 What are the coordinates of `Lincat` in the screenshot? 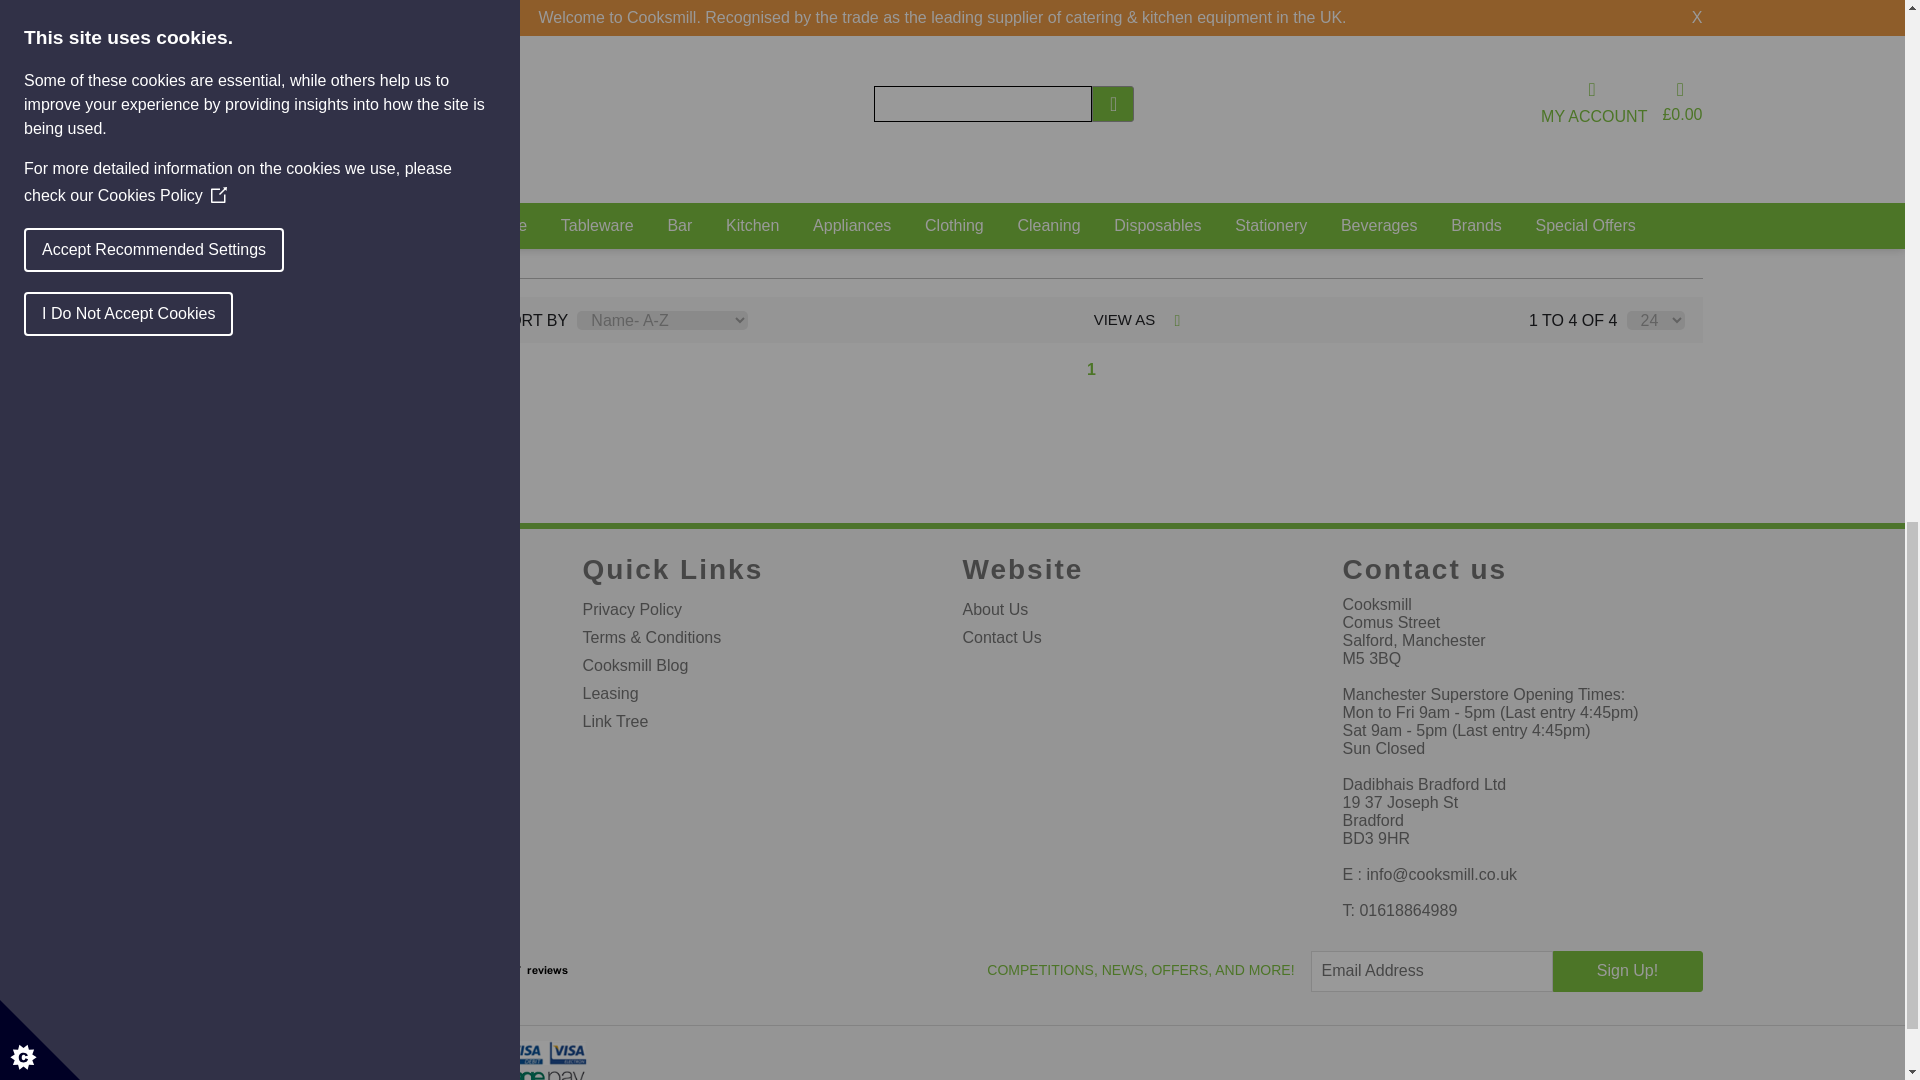 It's located at (1028, 27).